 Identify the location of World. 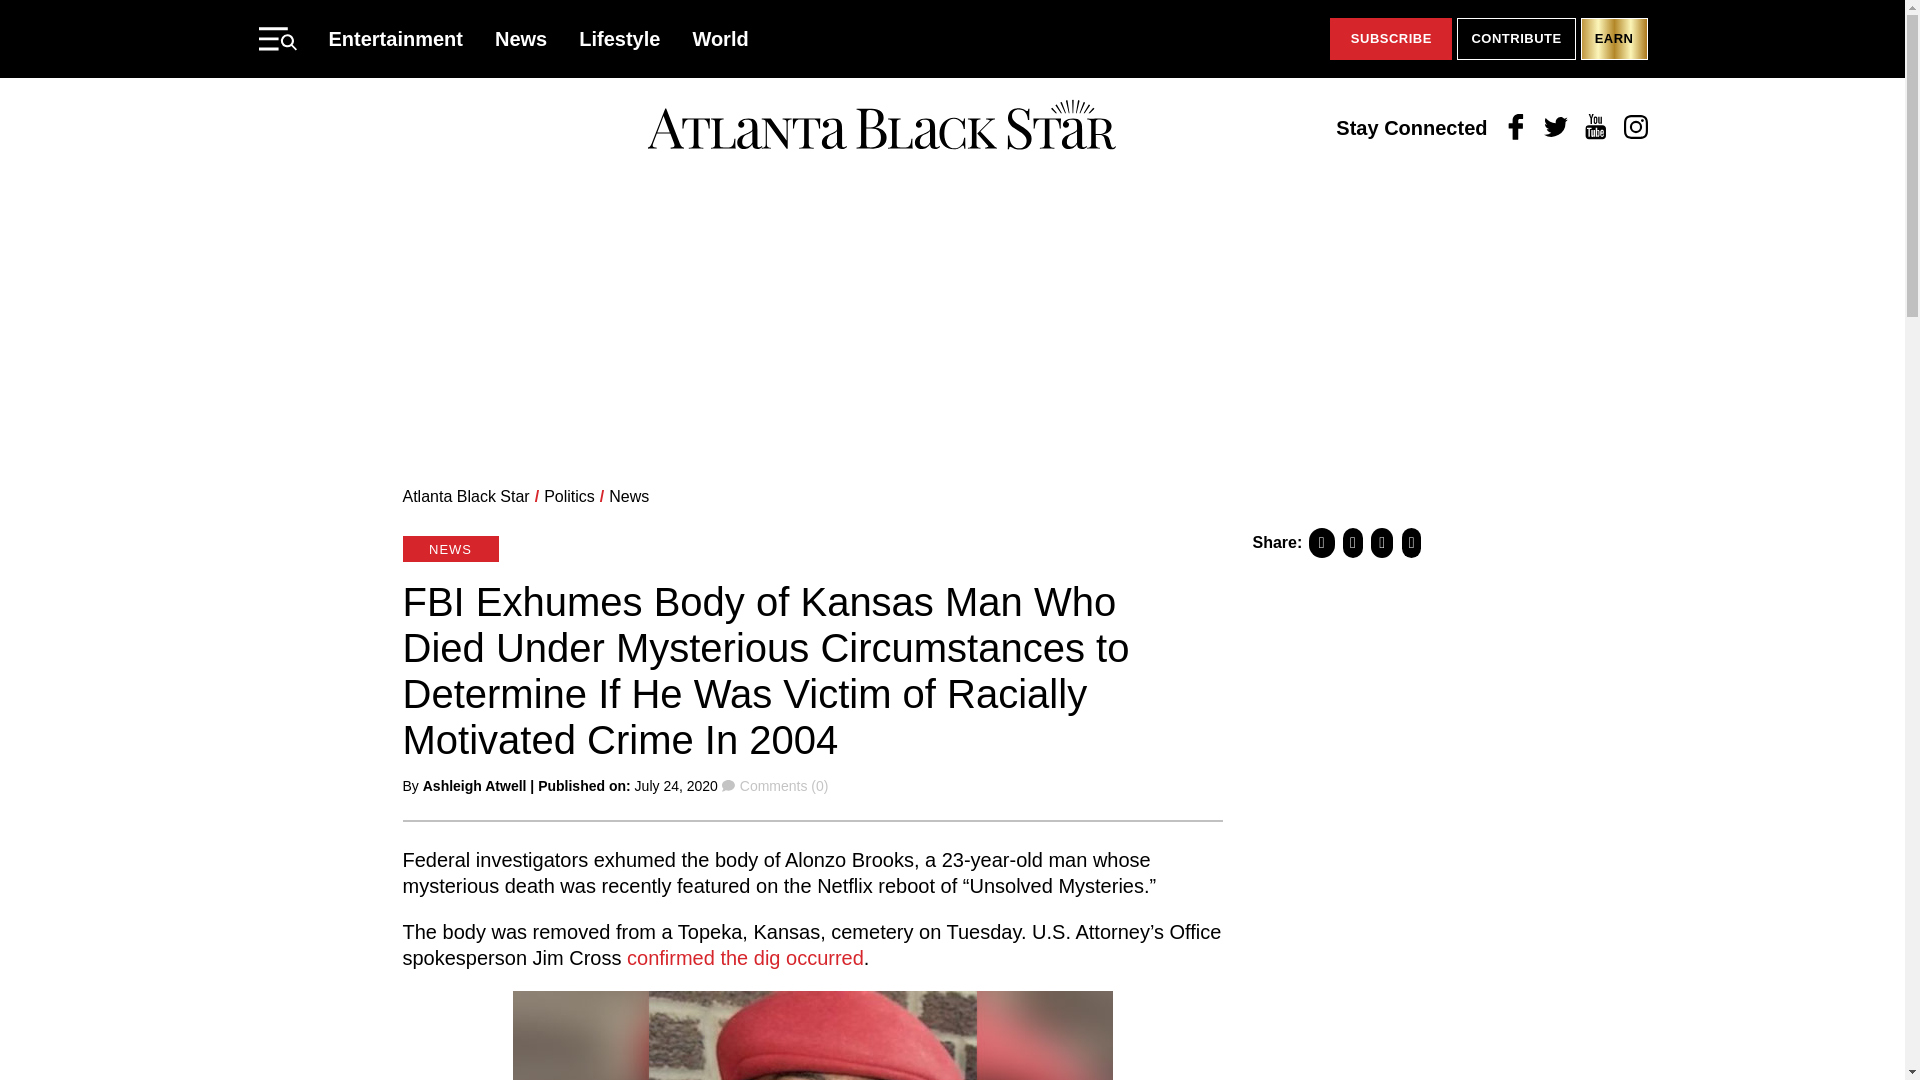
(720, 38).